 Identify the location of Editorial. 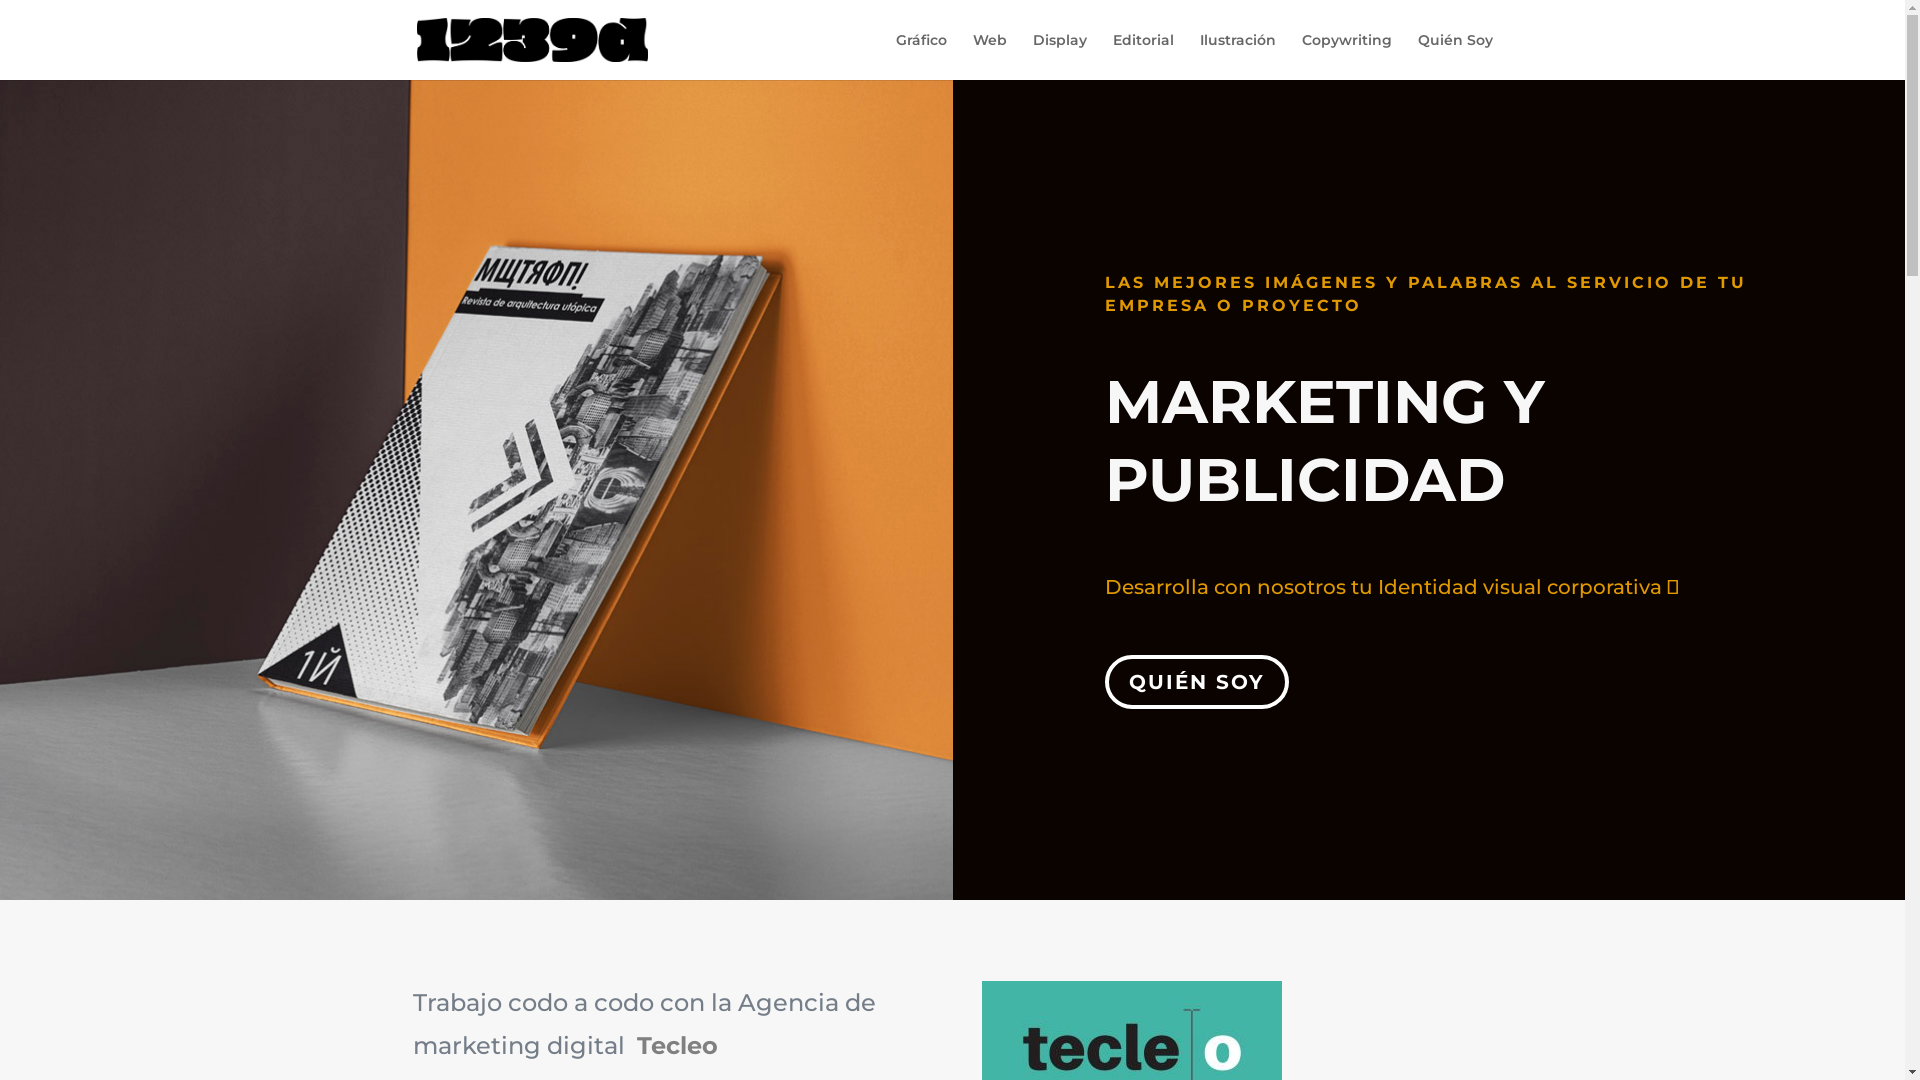
(1142, 56).